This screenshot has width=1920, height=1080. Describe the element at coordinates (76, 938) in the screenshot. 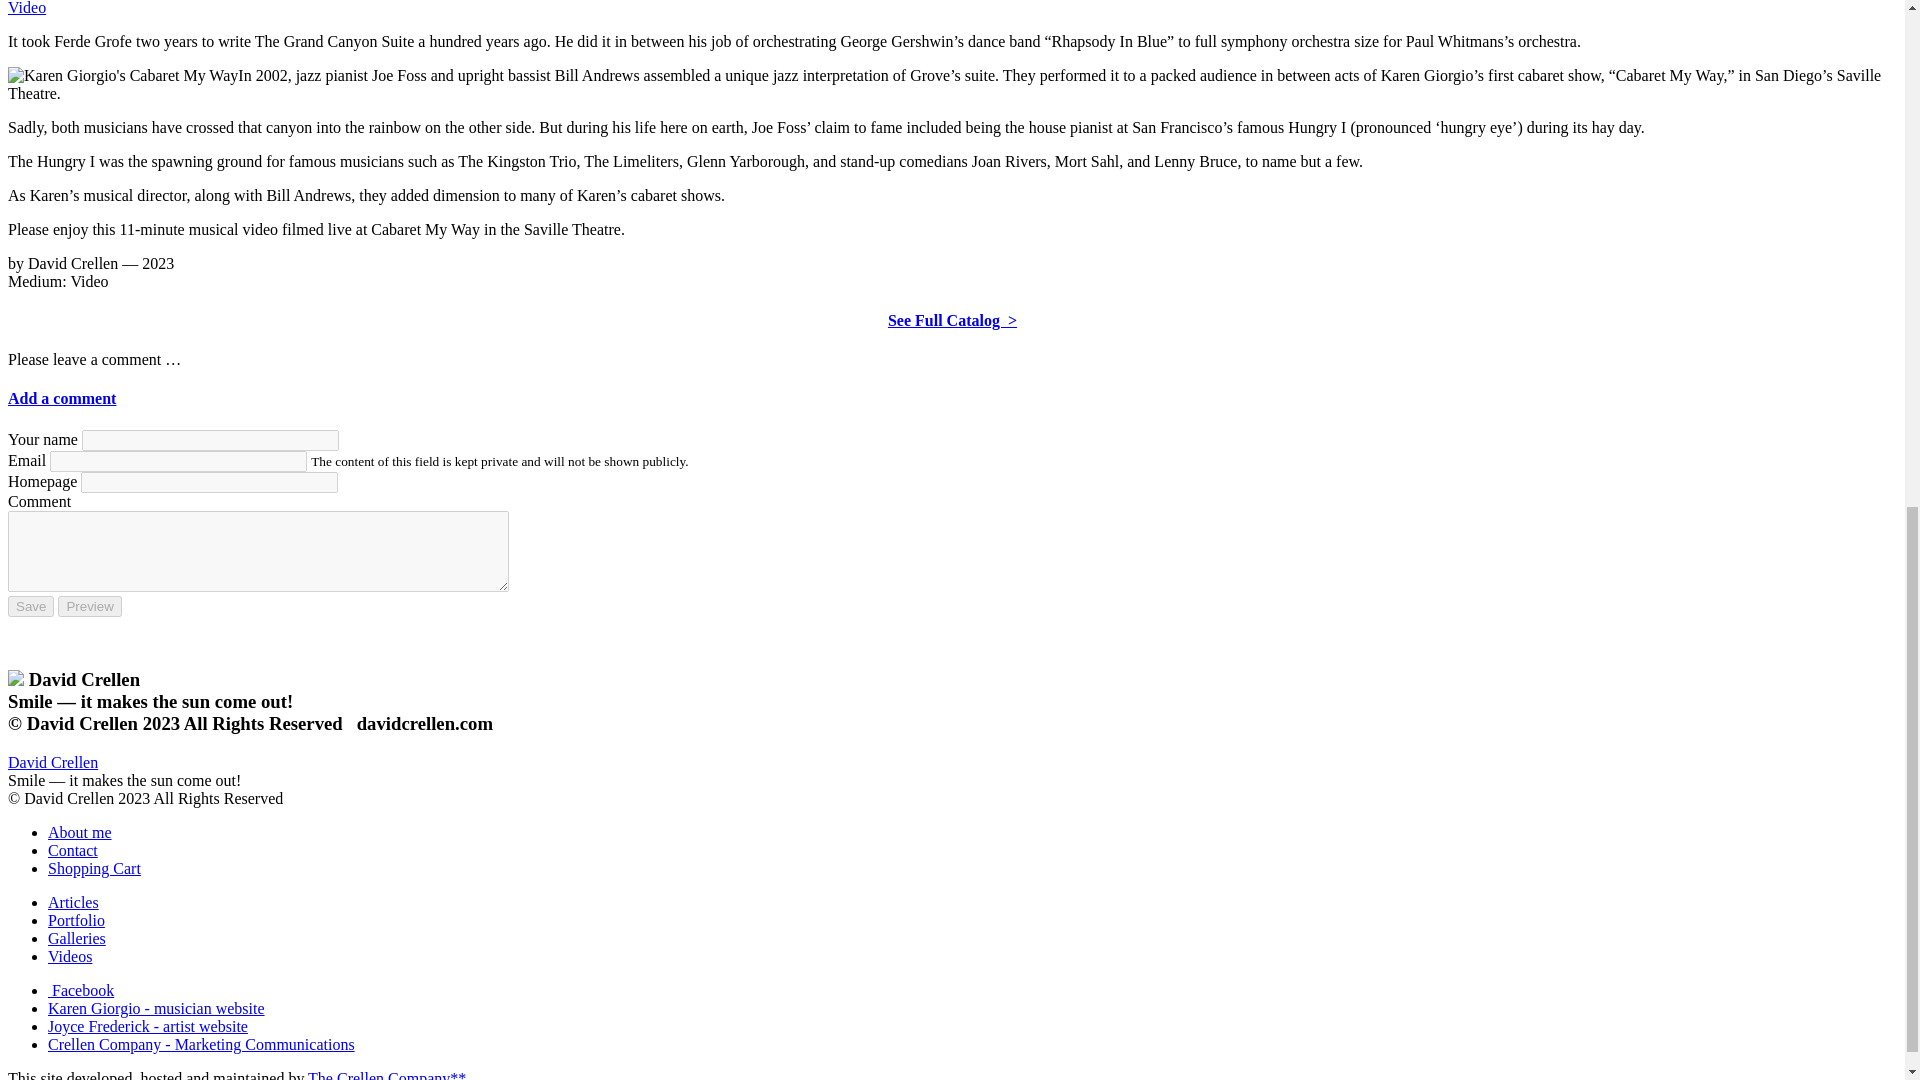

I see `View David's open gallerise` at that location.